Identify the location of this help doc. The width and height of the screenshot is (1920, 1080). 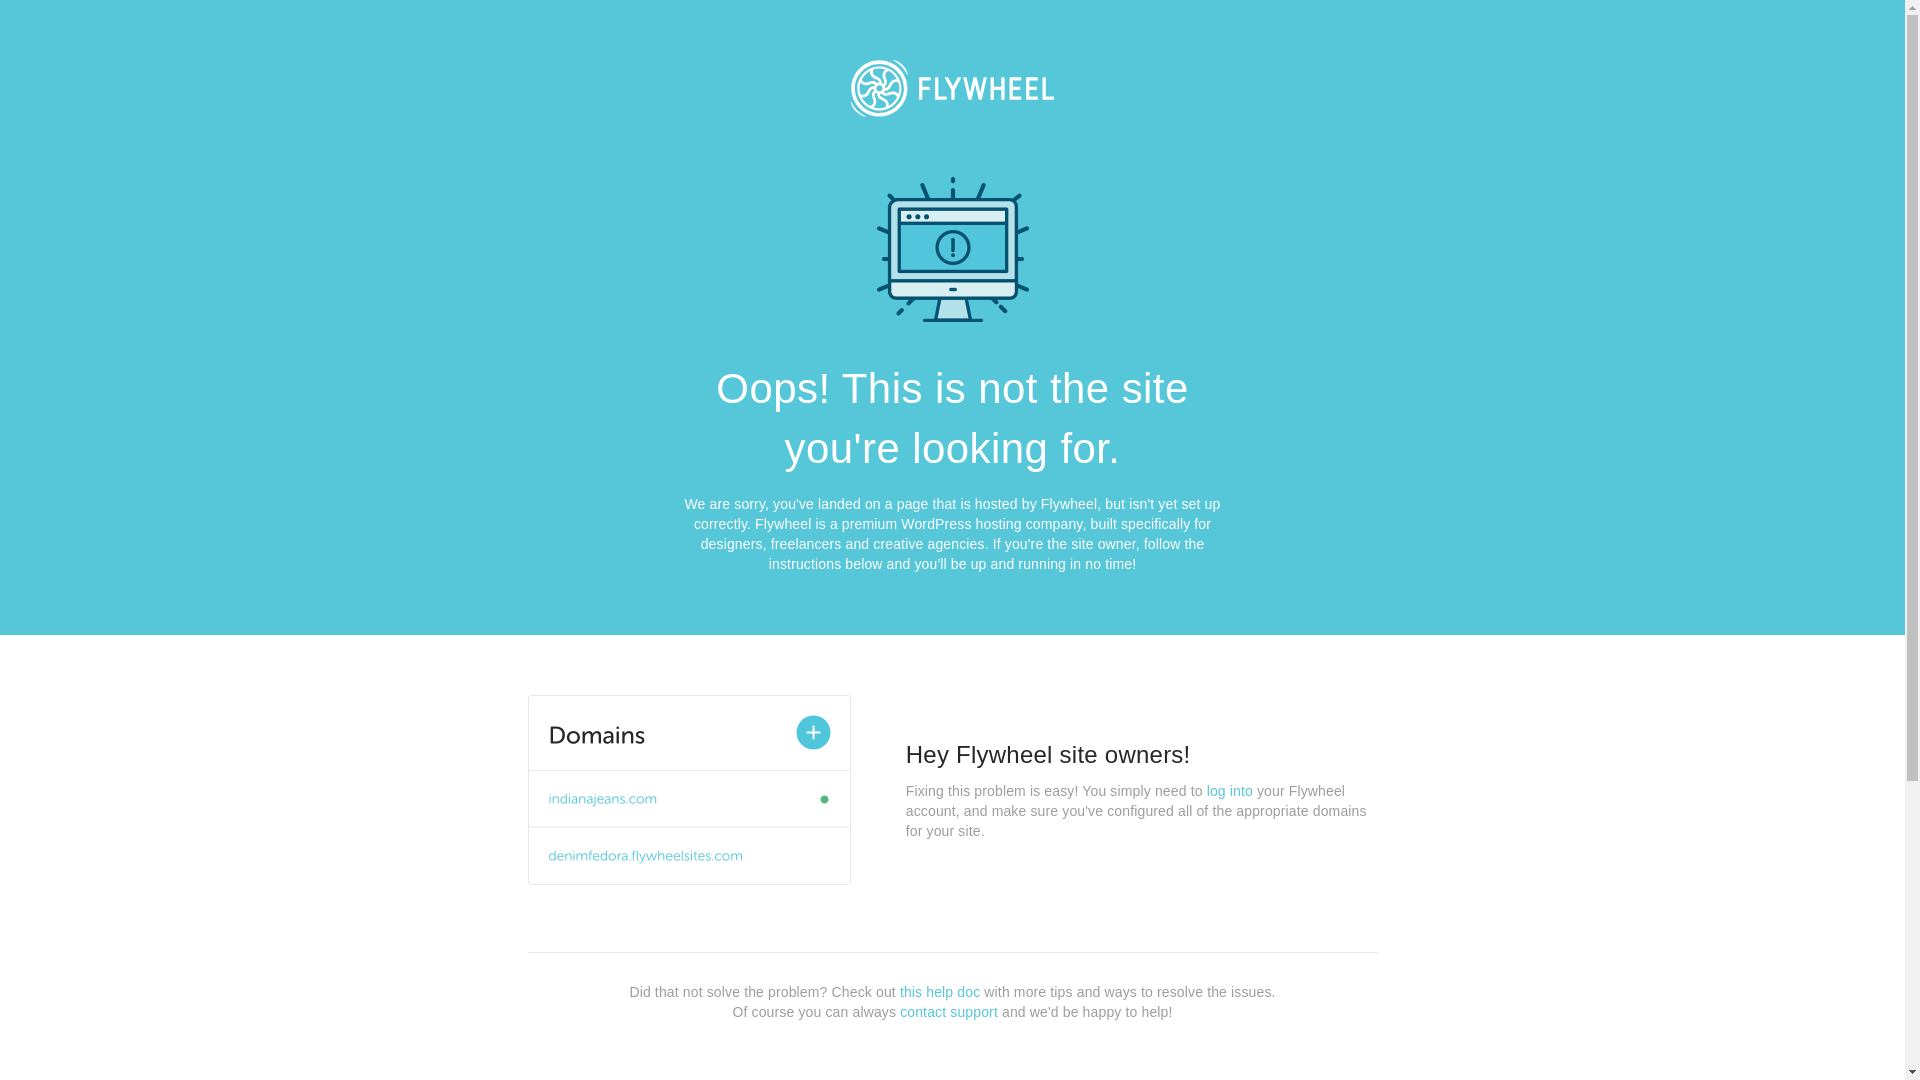
(940, 992).